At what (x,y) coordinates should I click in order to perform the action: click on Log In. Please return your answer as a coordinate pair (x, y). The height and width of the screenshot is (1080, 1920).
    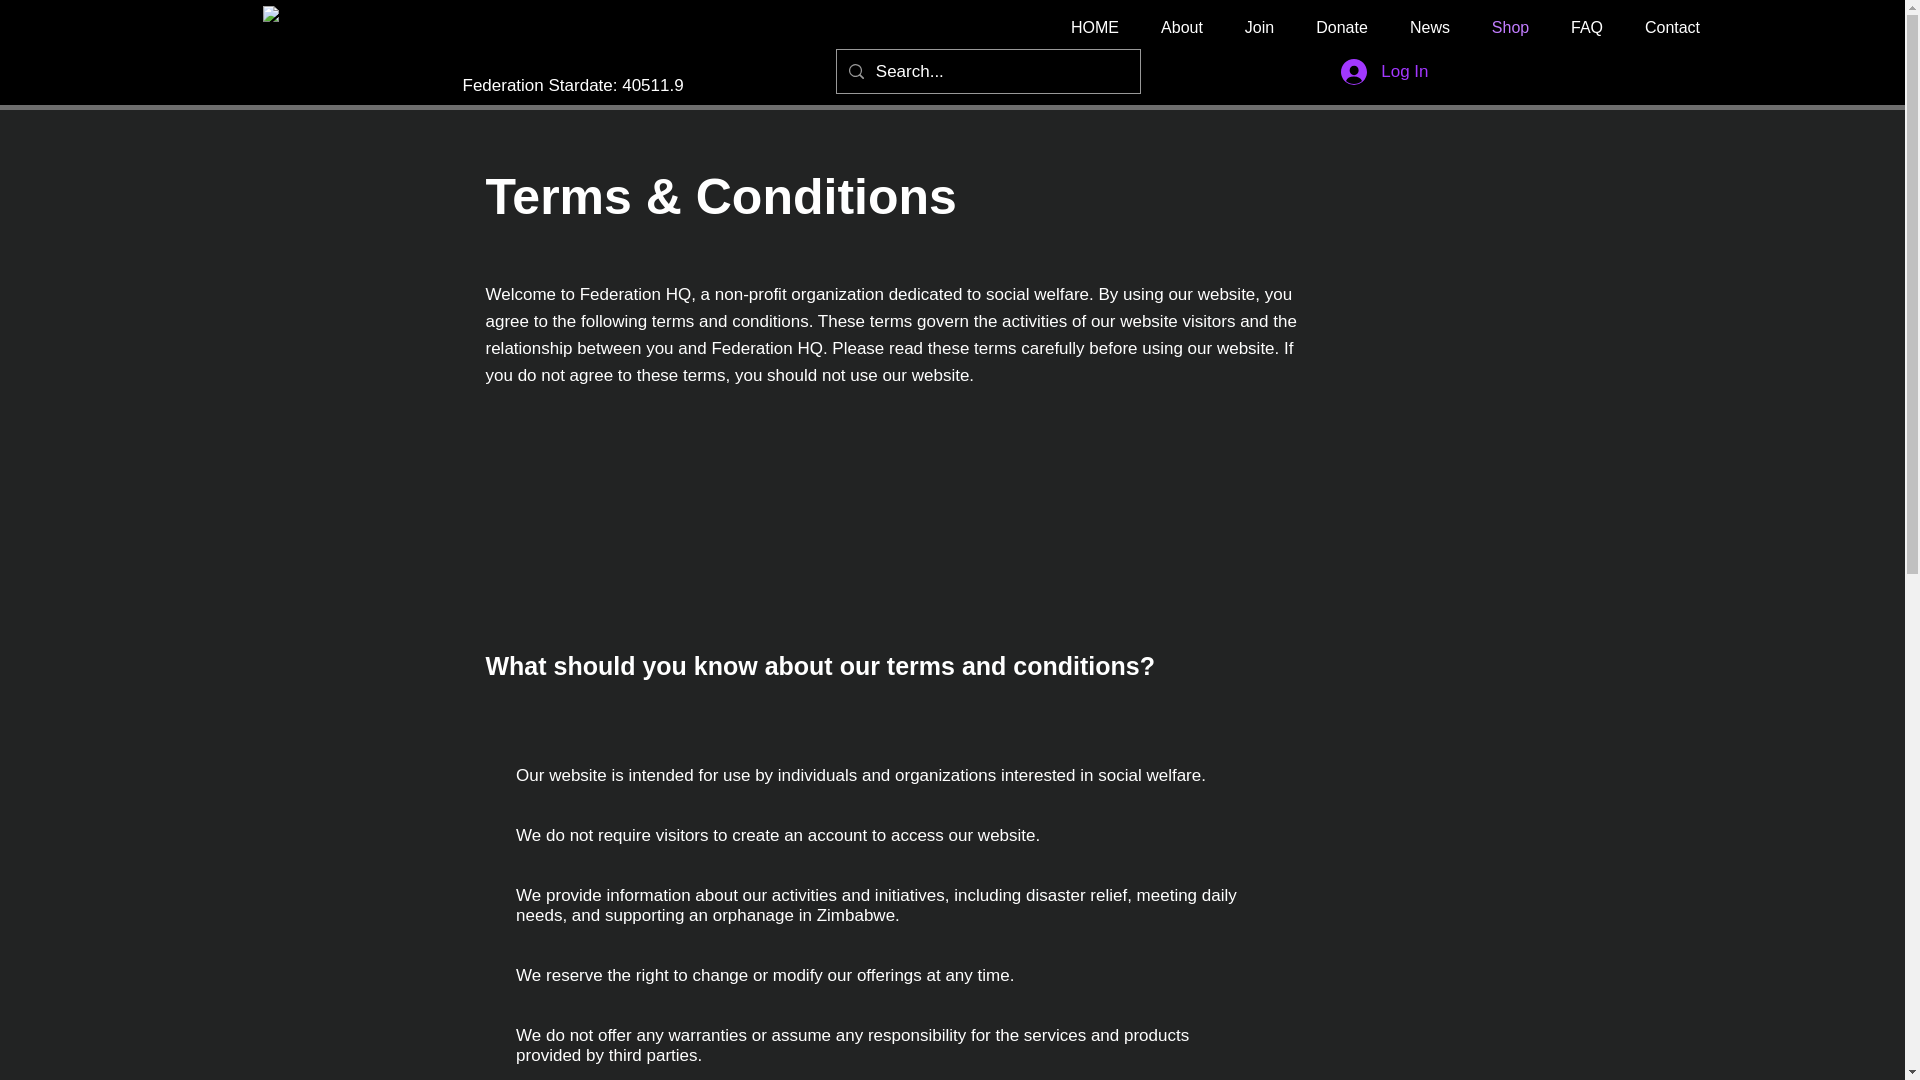
    Looking at the image, I should click on (1384, 71).